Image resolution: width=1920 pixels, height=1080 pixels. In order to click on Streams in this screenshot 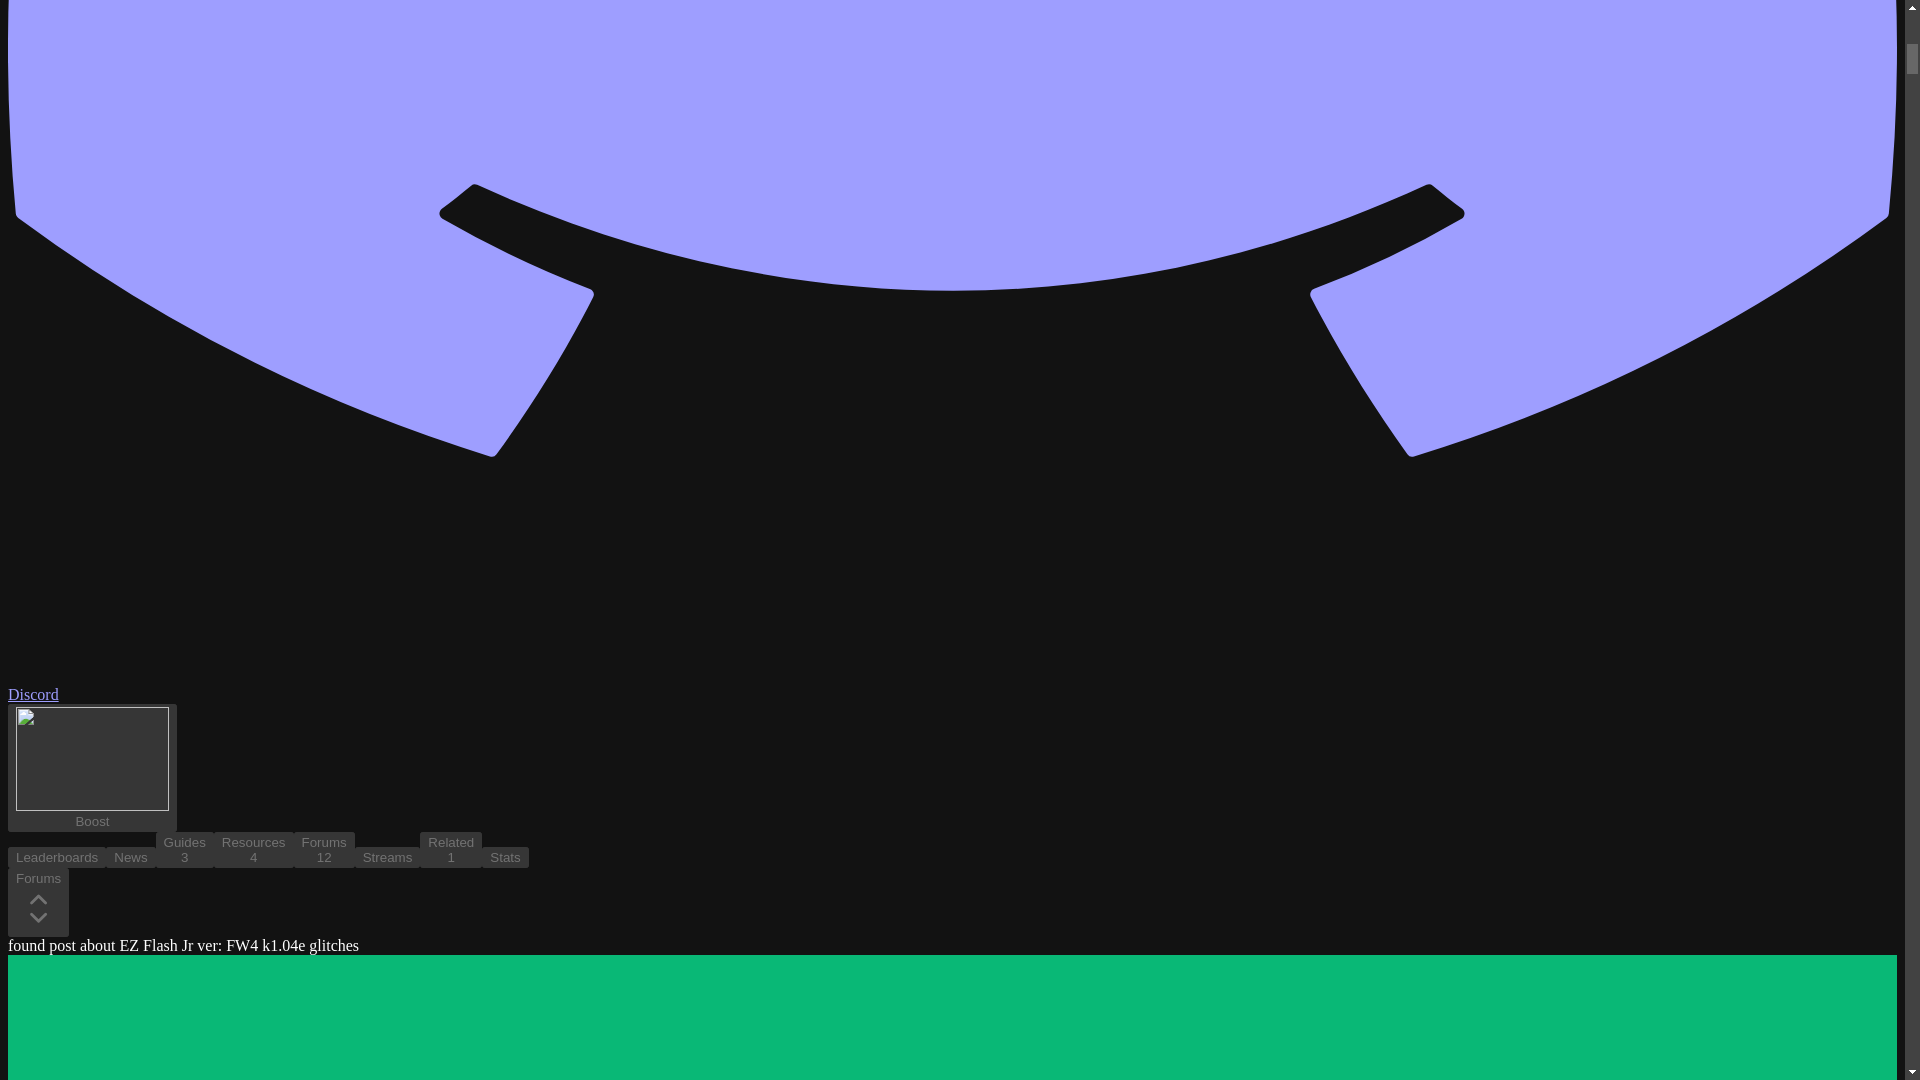, I will do `click(253, 856)`.